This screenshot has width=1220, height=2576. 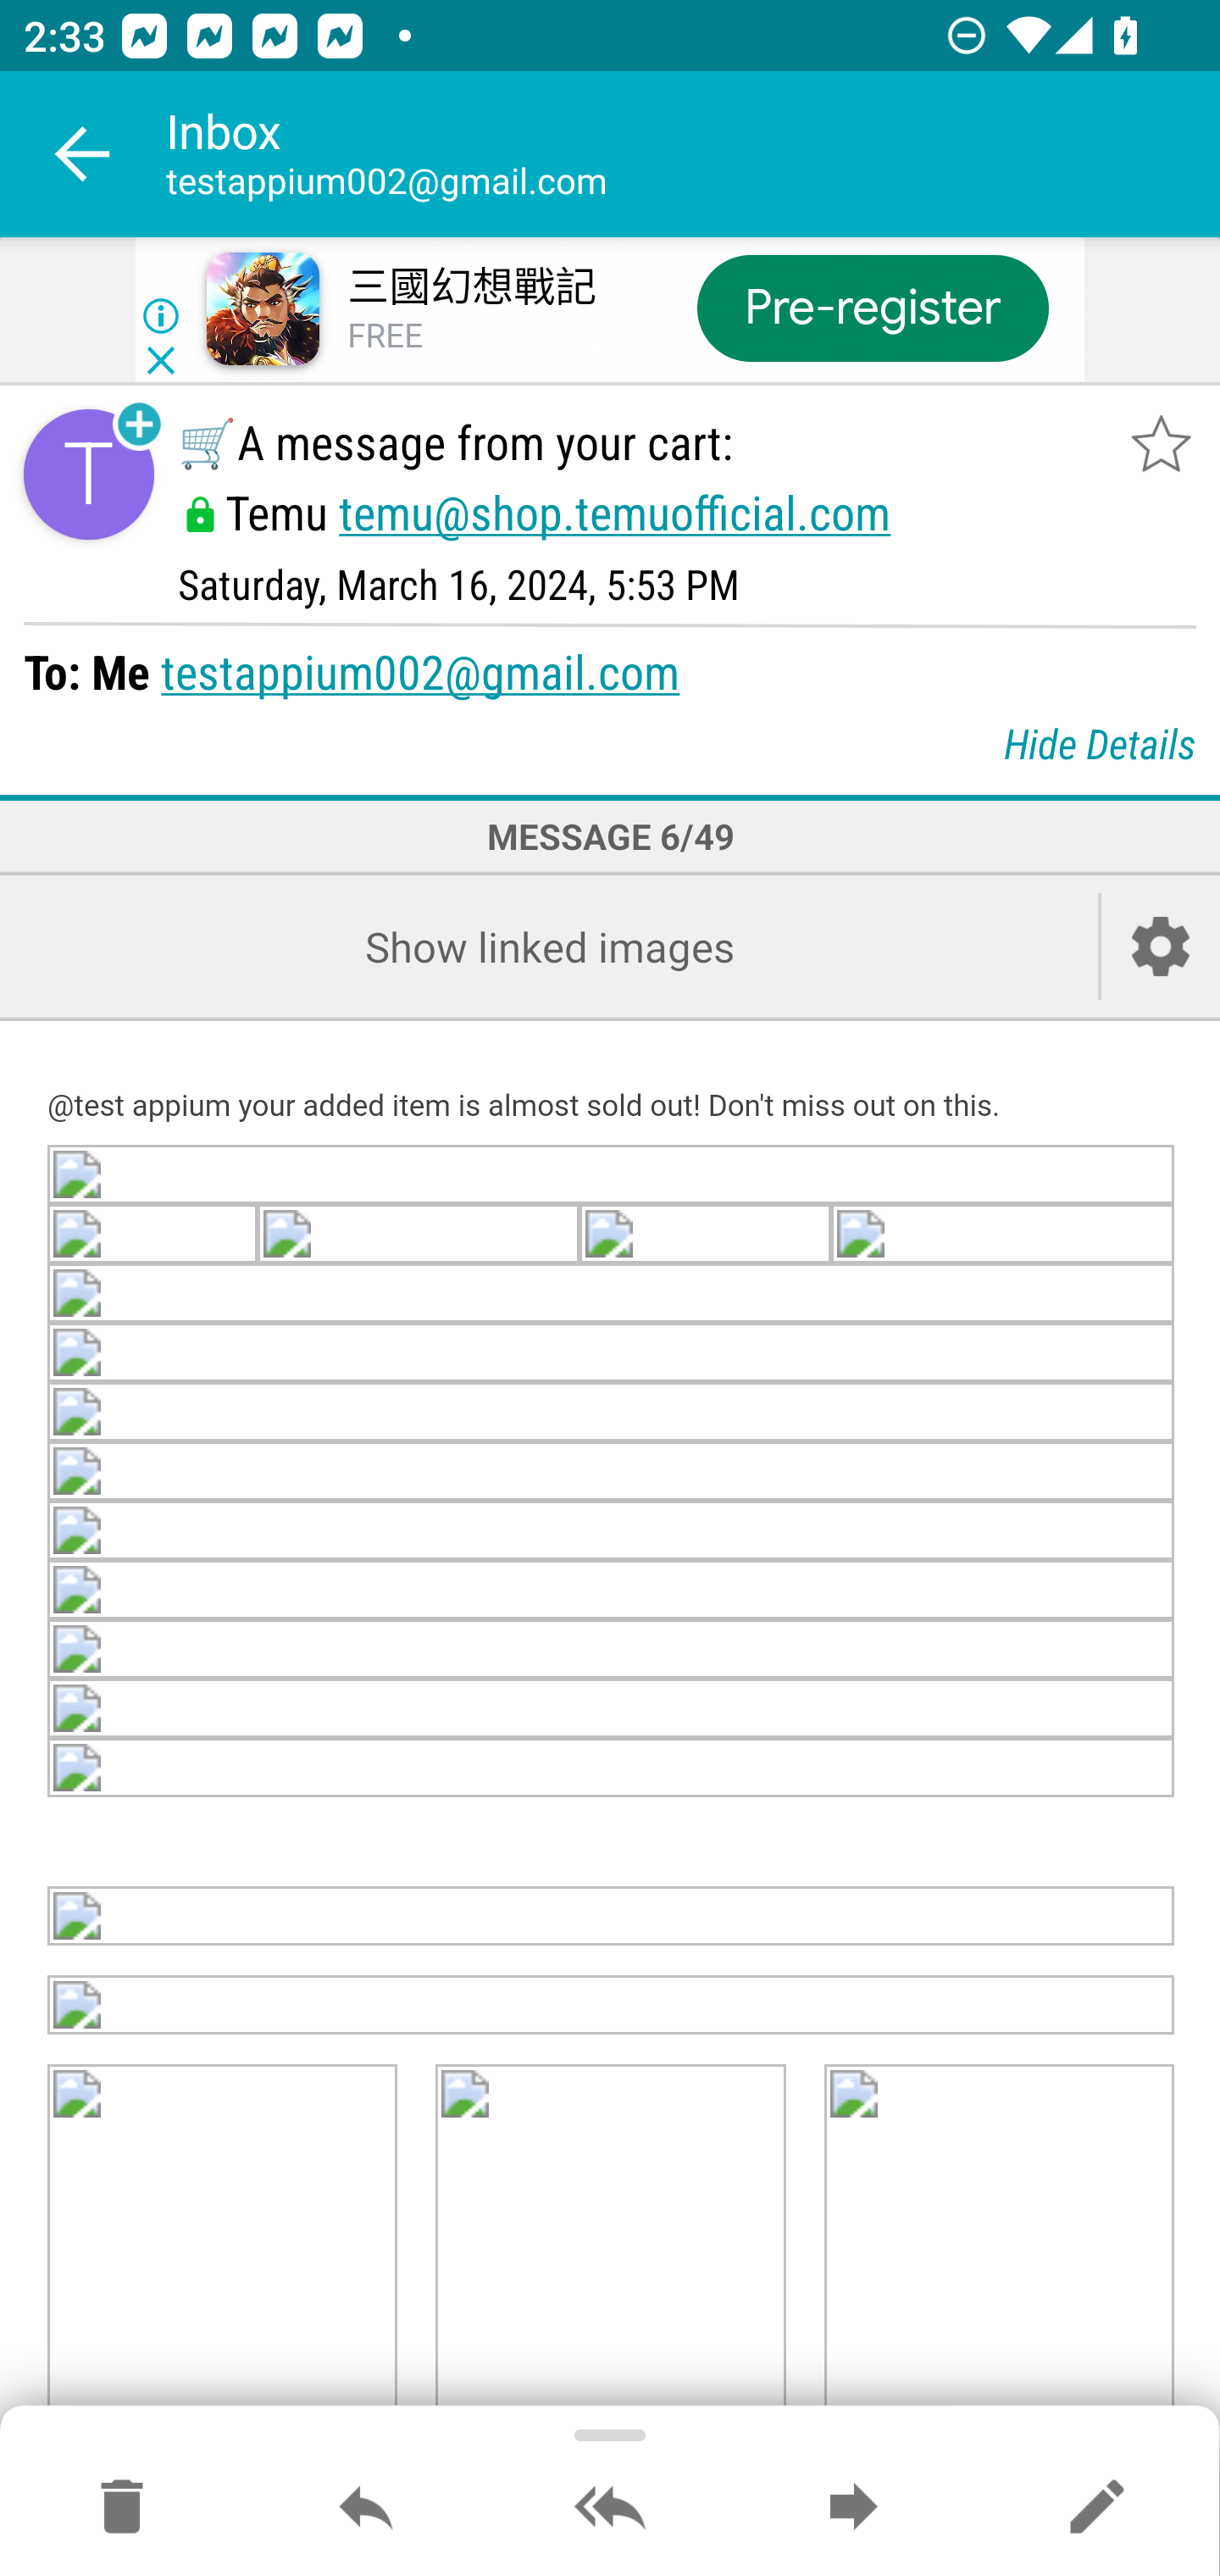 What do you see at coordinates (612, 2005) in the screenshot?
I see `mbs_landing_goods` at bounding box center [612, 2005].